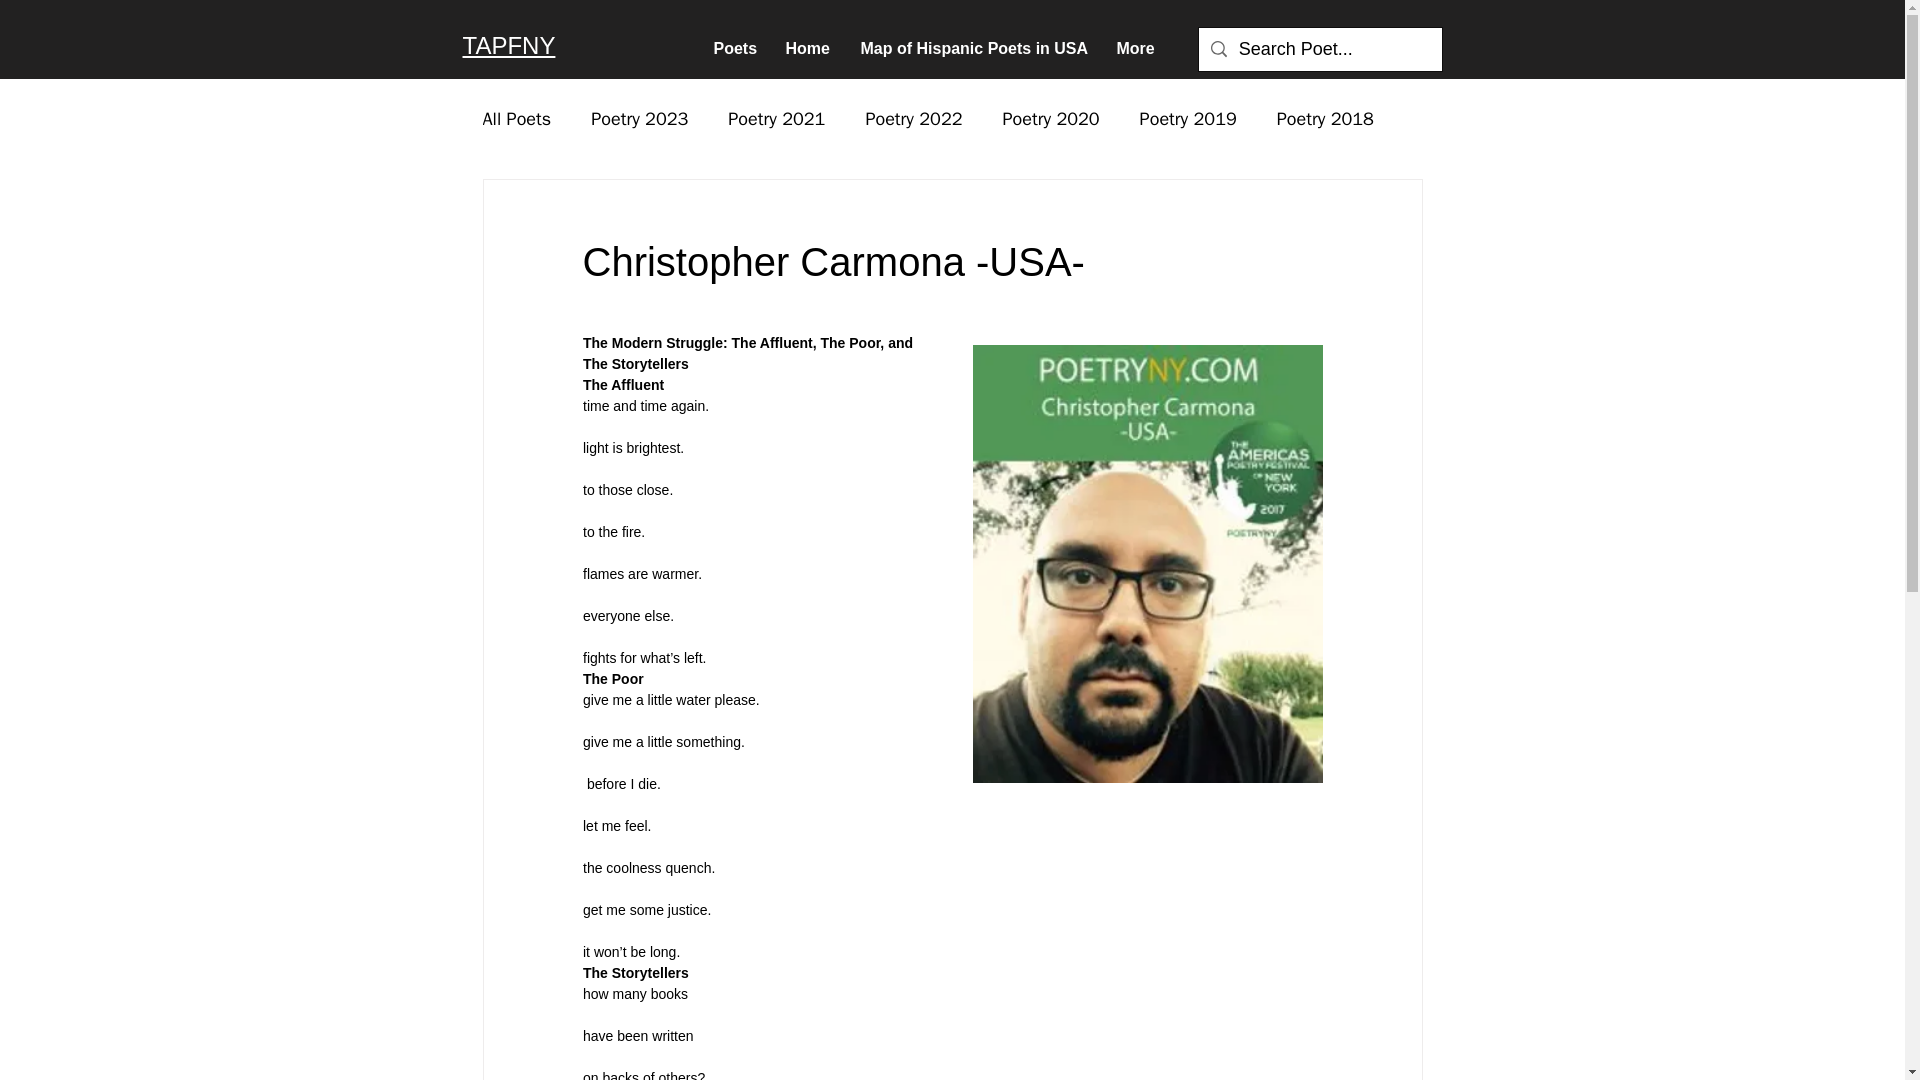 This screenshot has width=1920, height=1080. What do you see at coordinates (806, 48) in the screenshot?
I see `Home` at bounding box center [806, 48].